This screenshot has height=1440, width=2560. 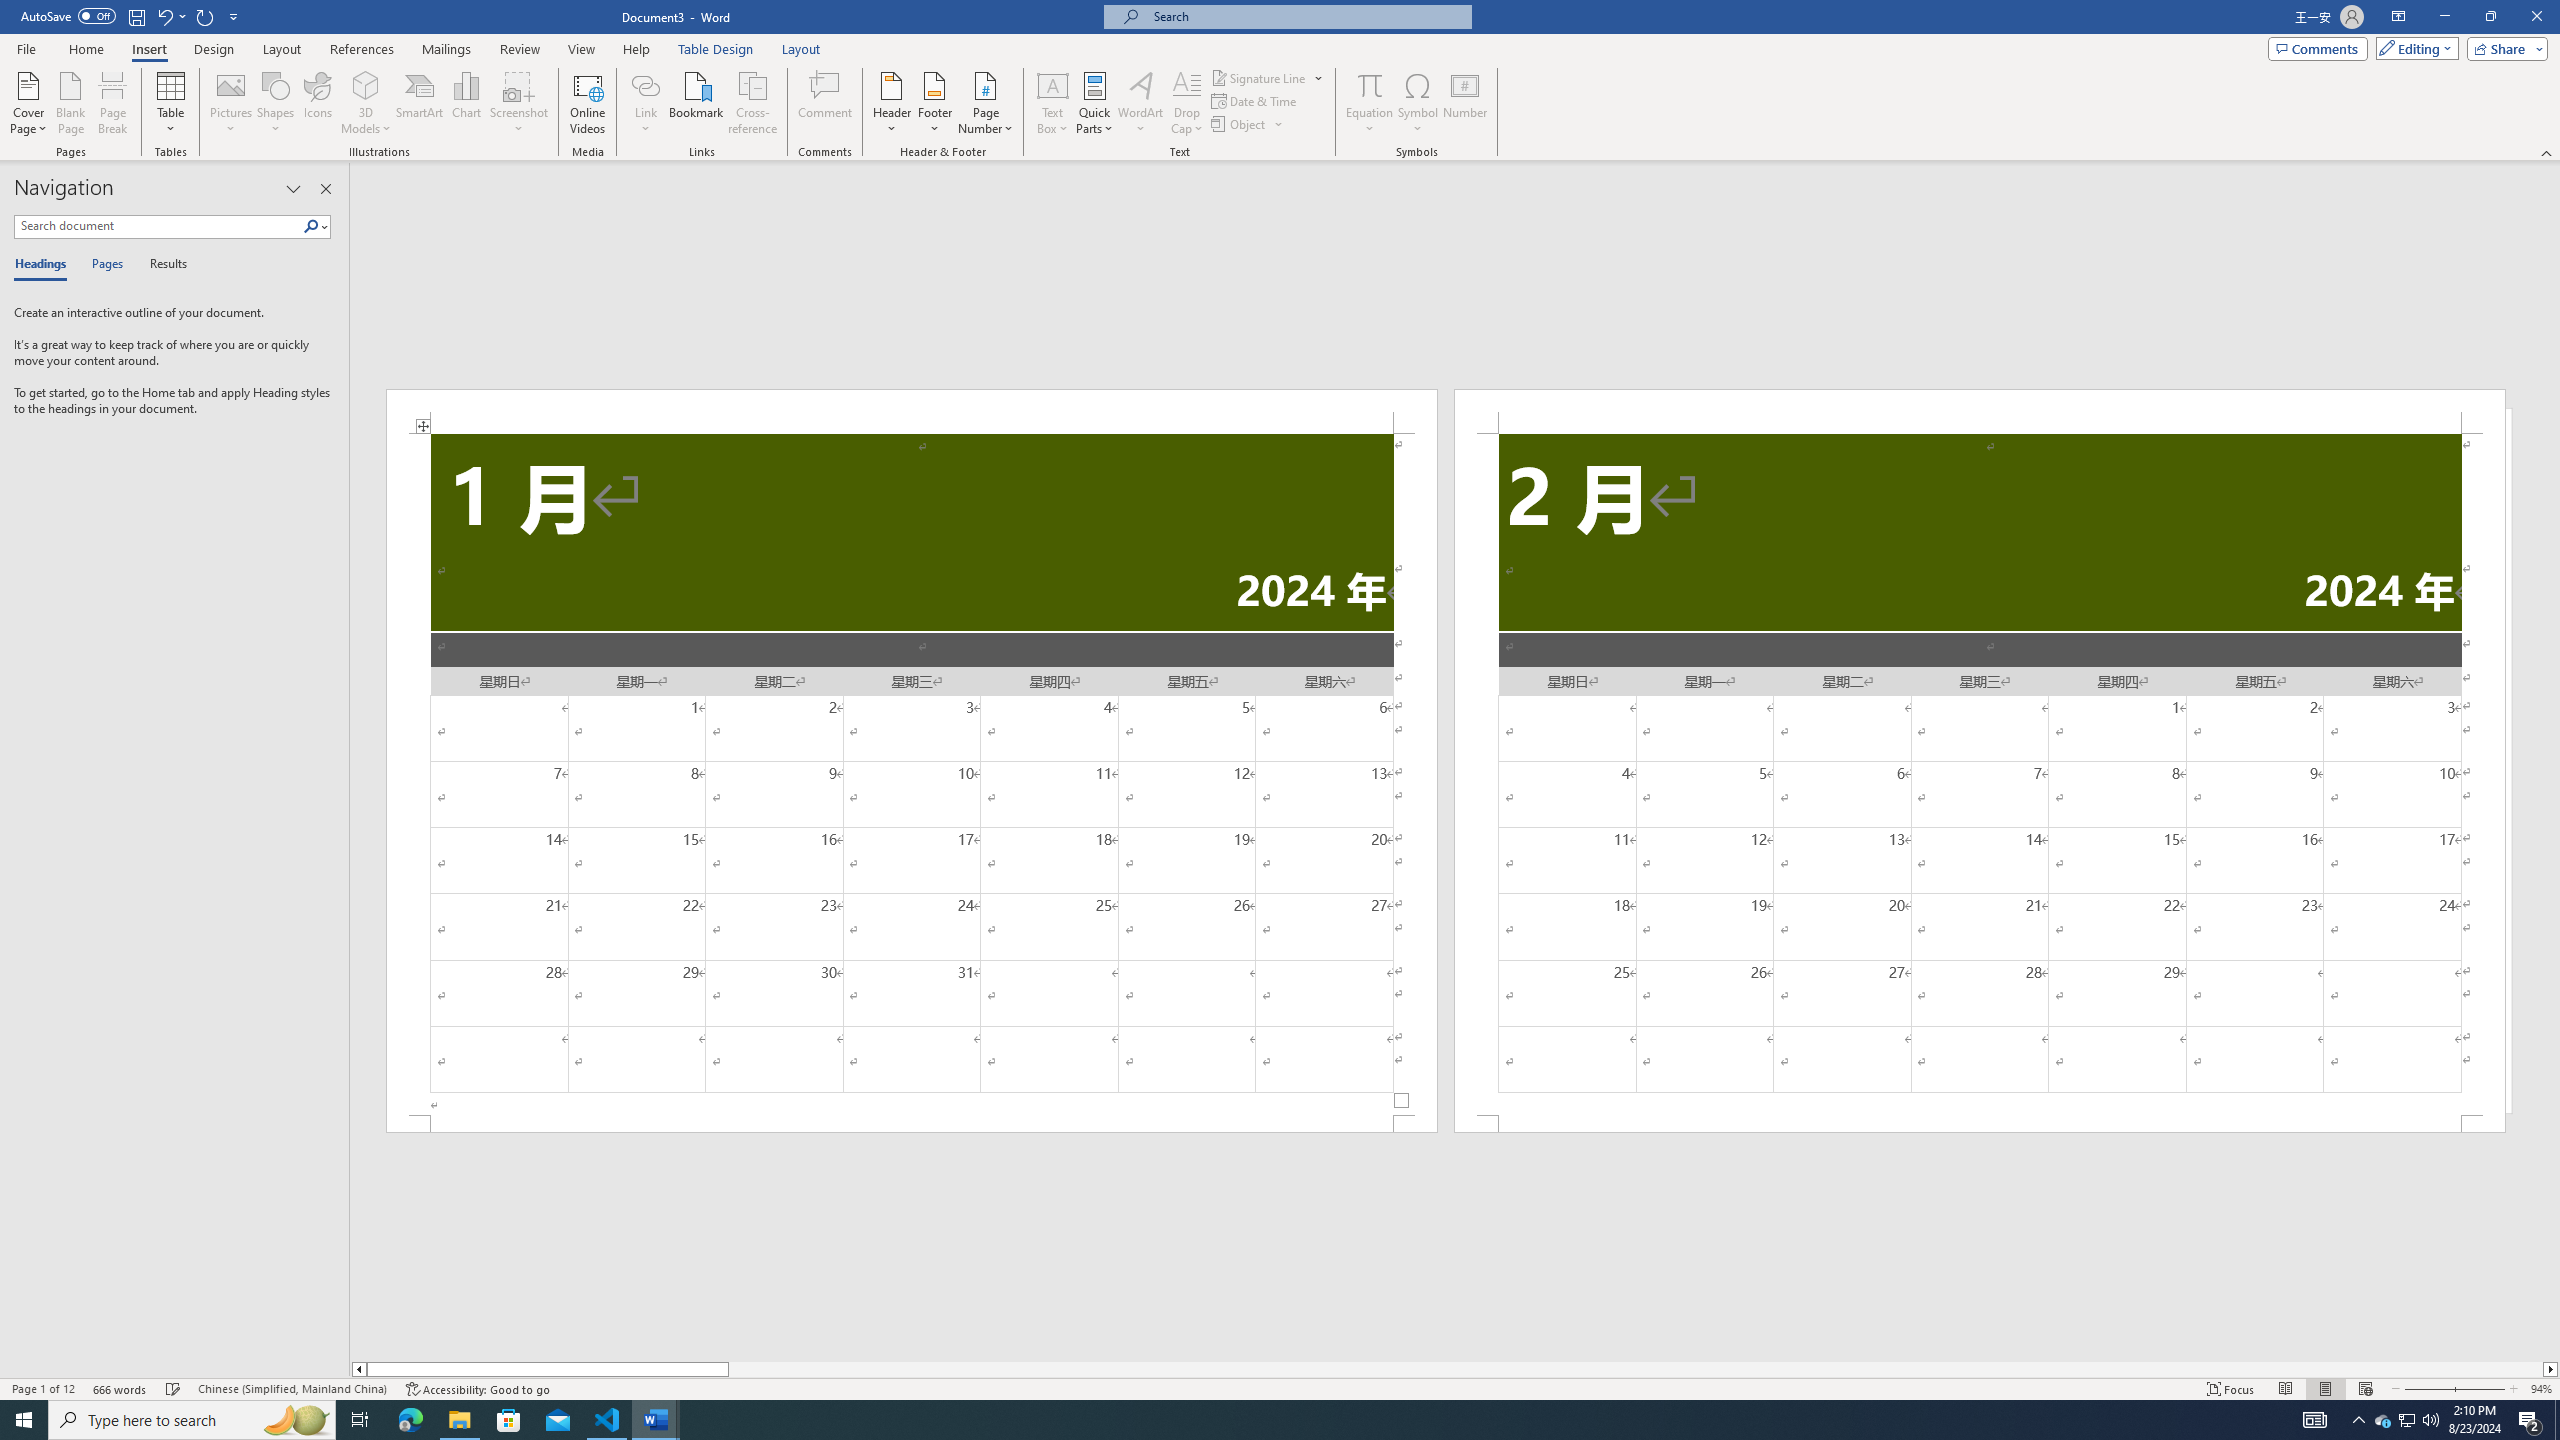 What do you see at coordinates (122, 1389) in the screenshot?
I see `Word Count 666 words` at bounding box center [122, 1389].